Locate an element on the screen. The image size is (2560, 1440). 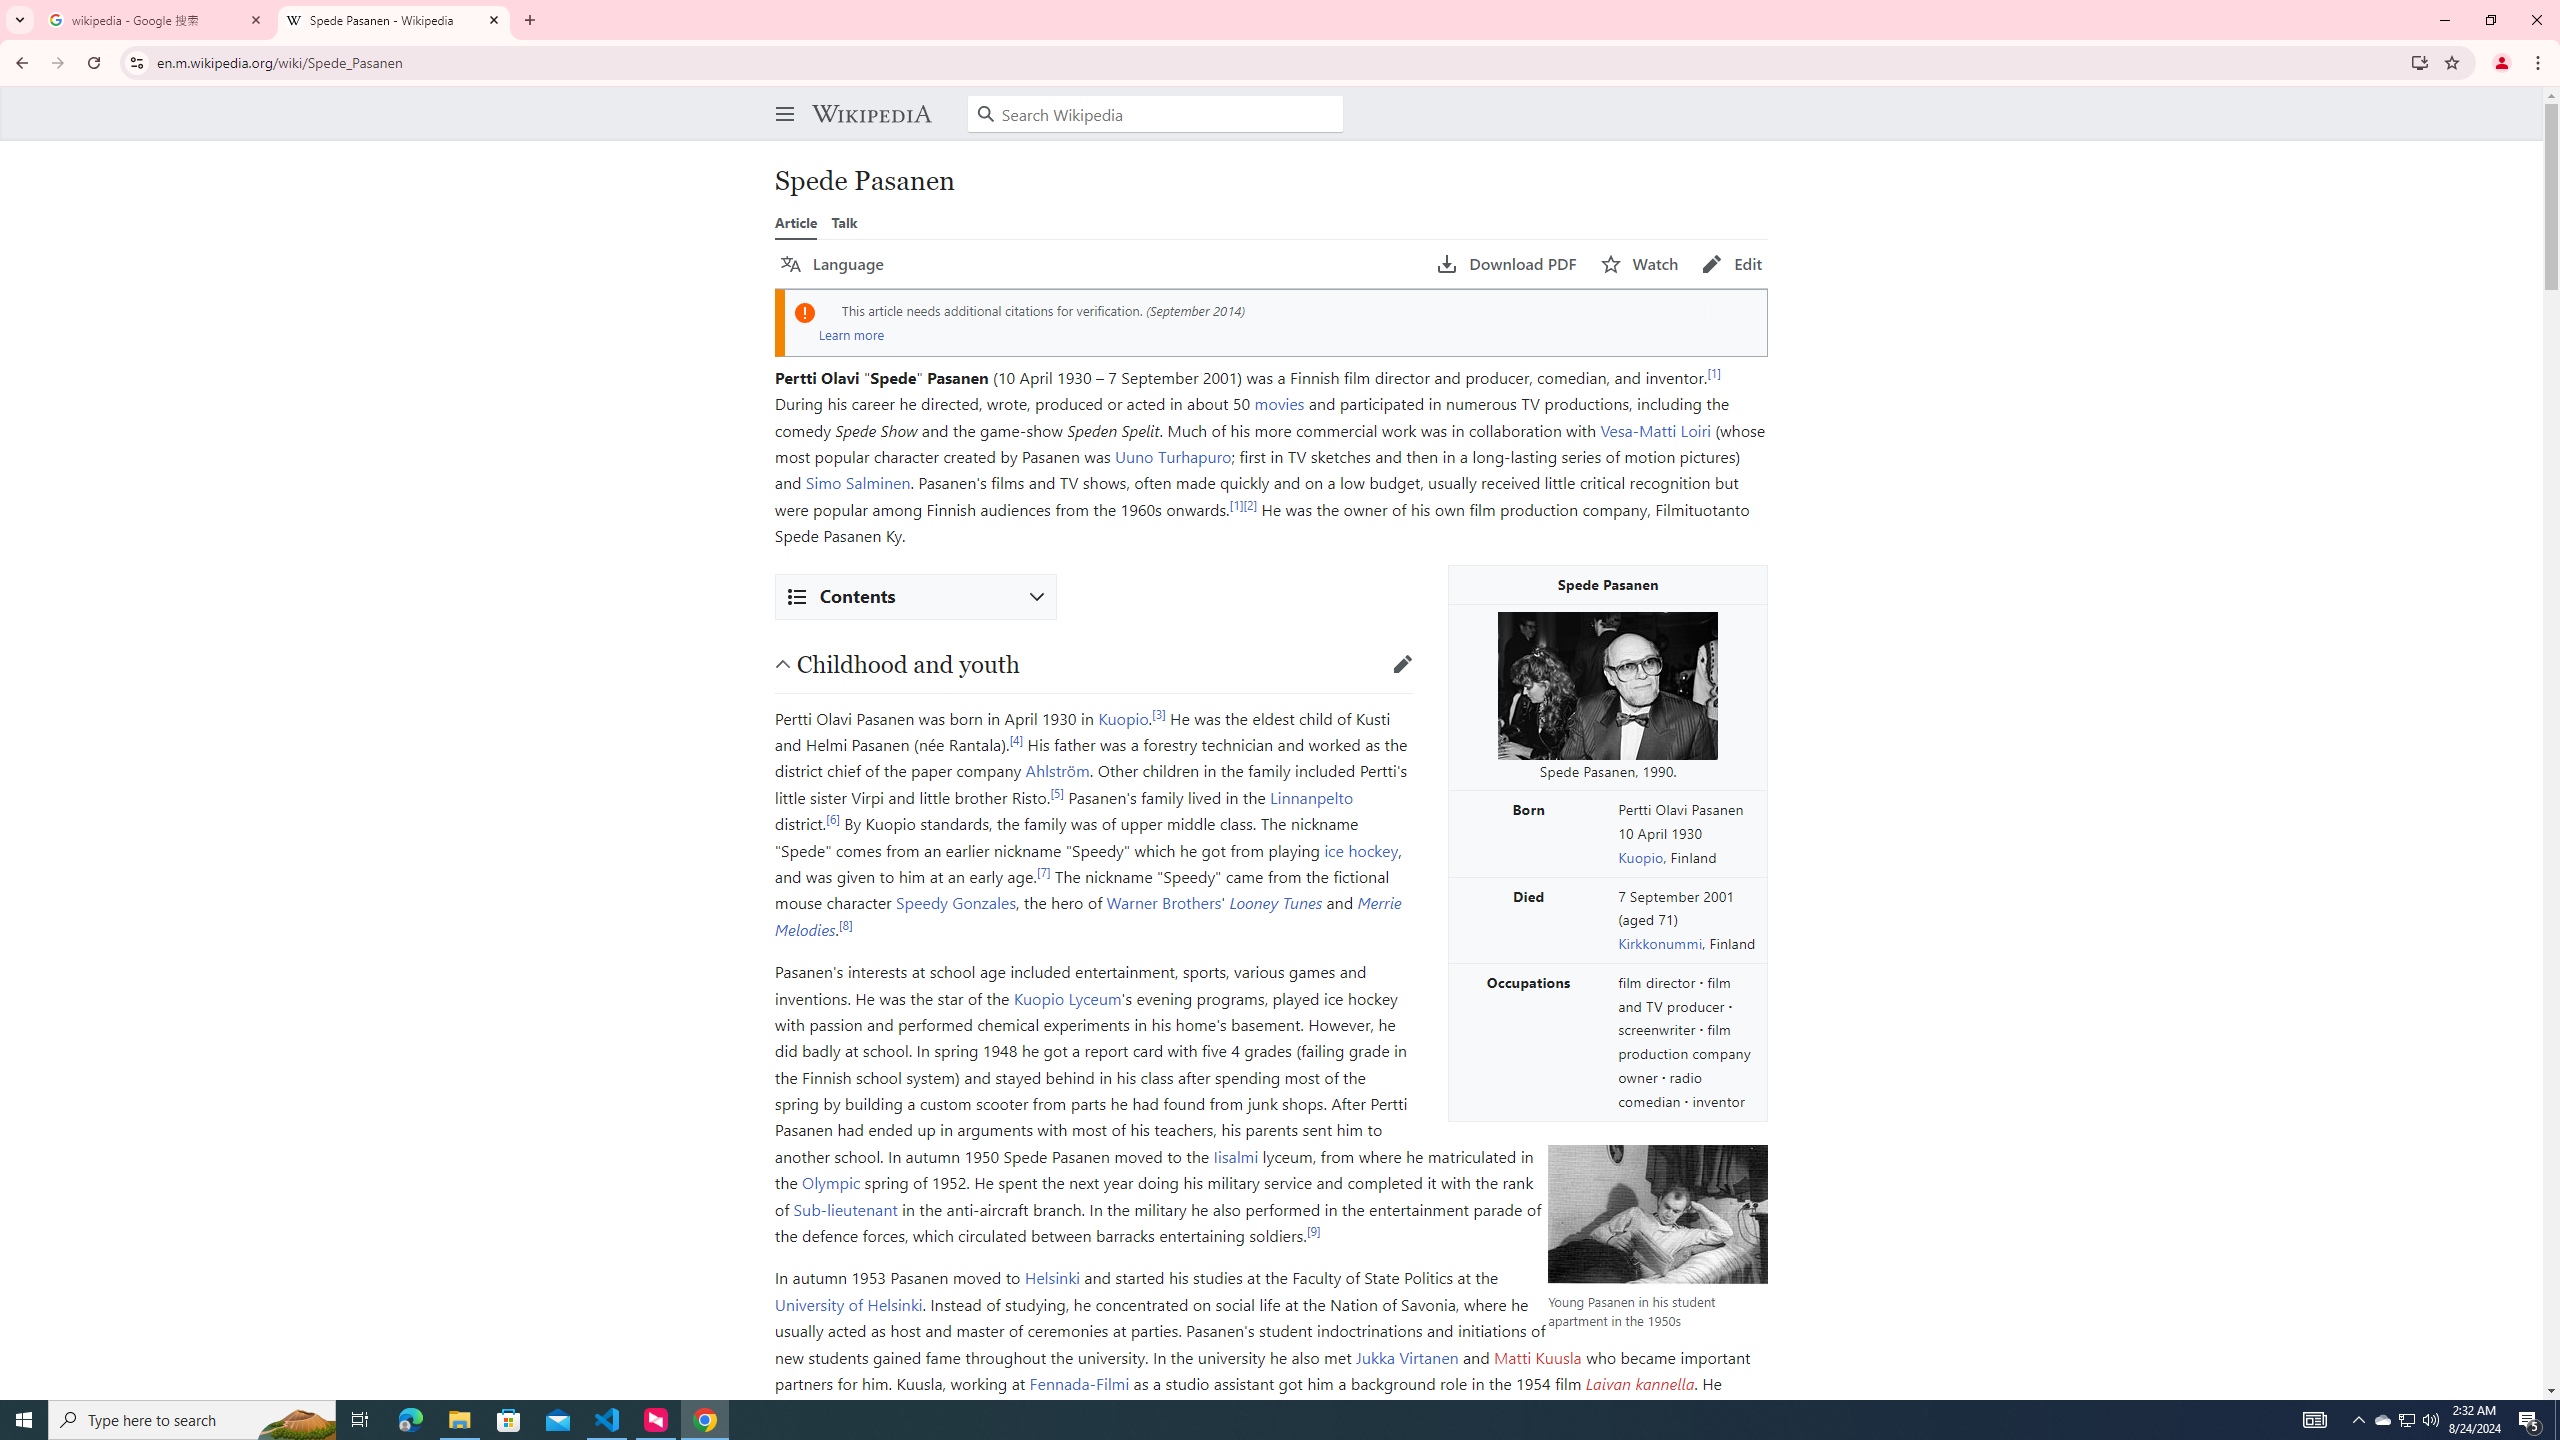
Linnanpelto is located at coordinates (1312, 796).